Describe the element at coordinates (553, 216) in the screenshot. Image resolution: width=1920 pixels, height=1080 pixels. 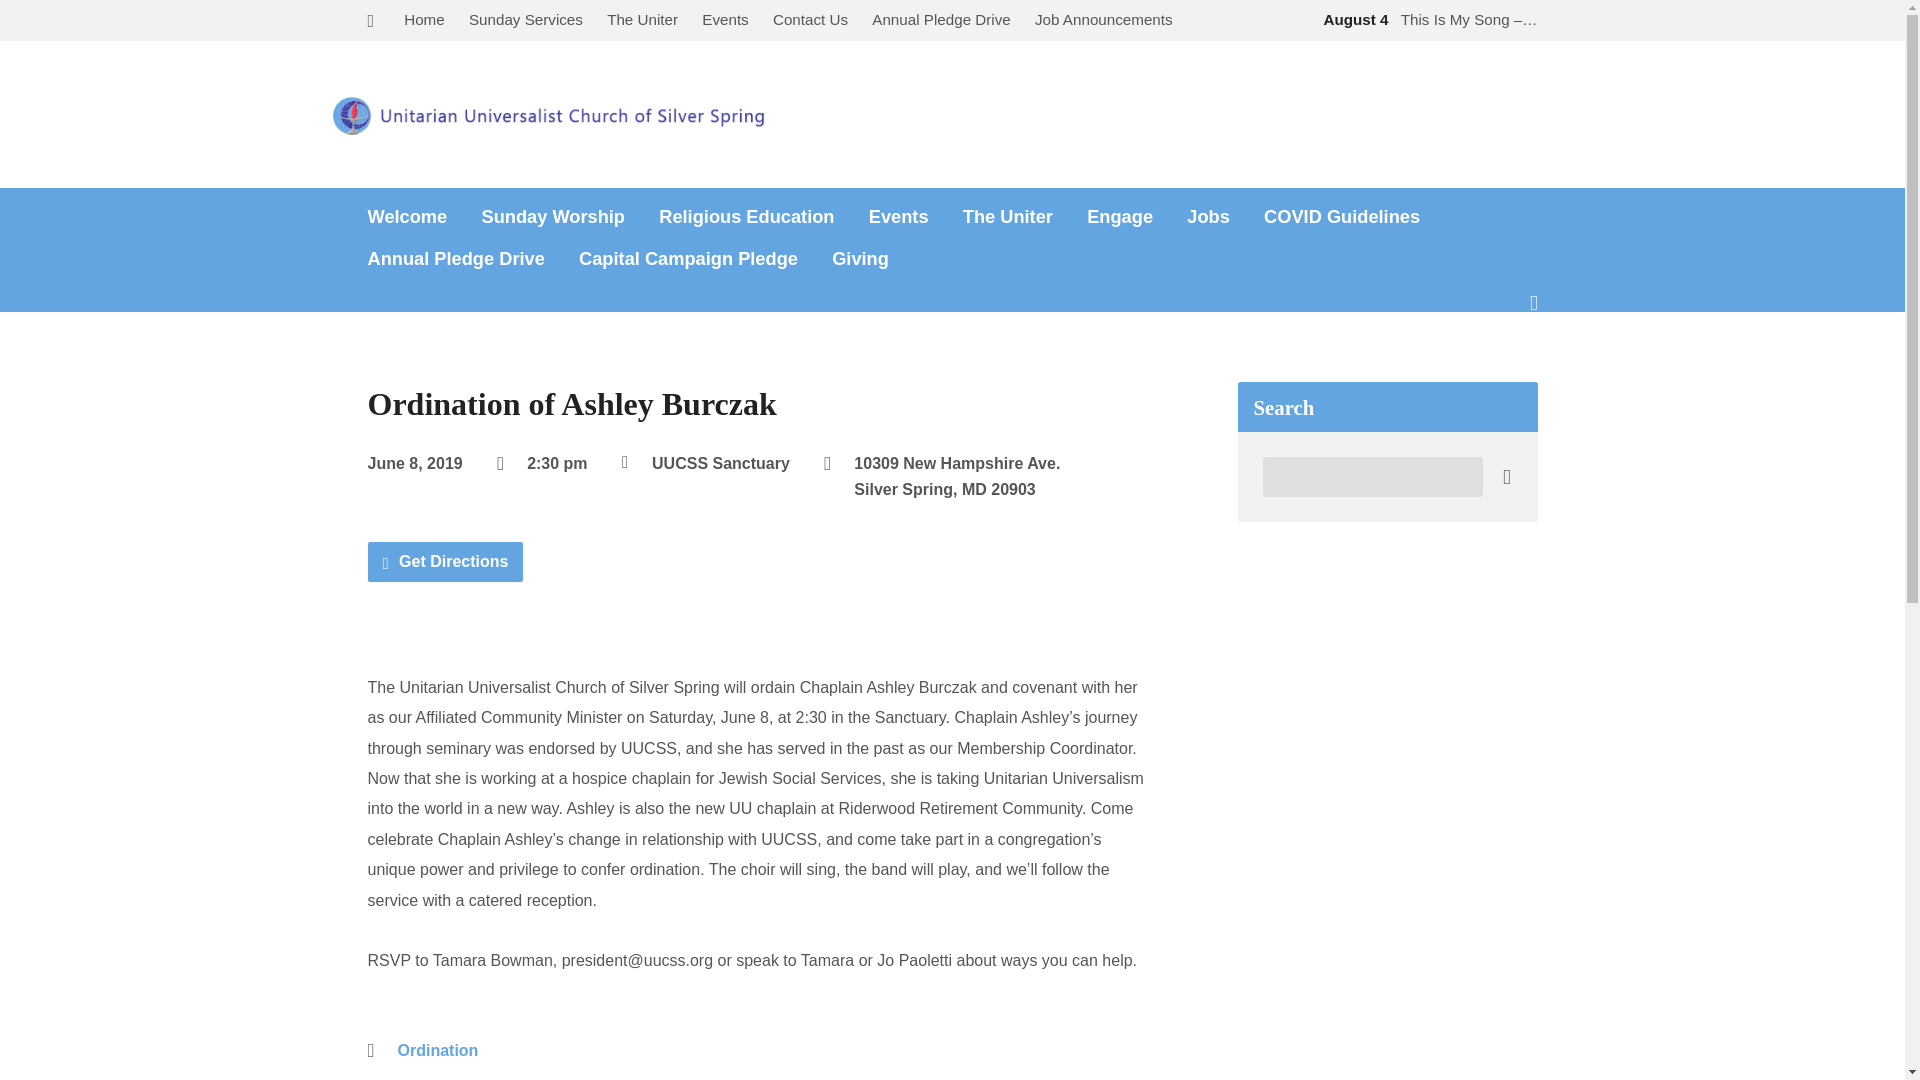
I see `Sunday Worship` at that location.